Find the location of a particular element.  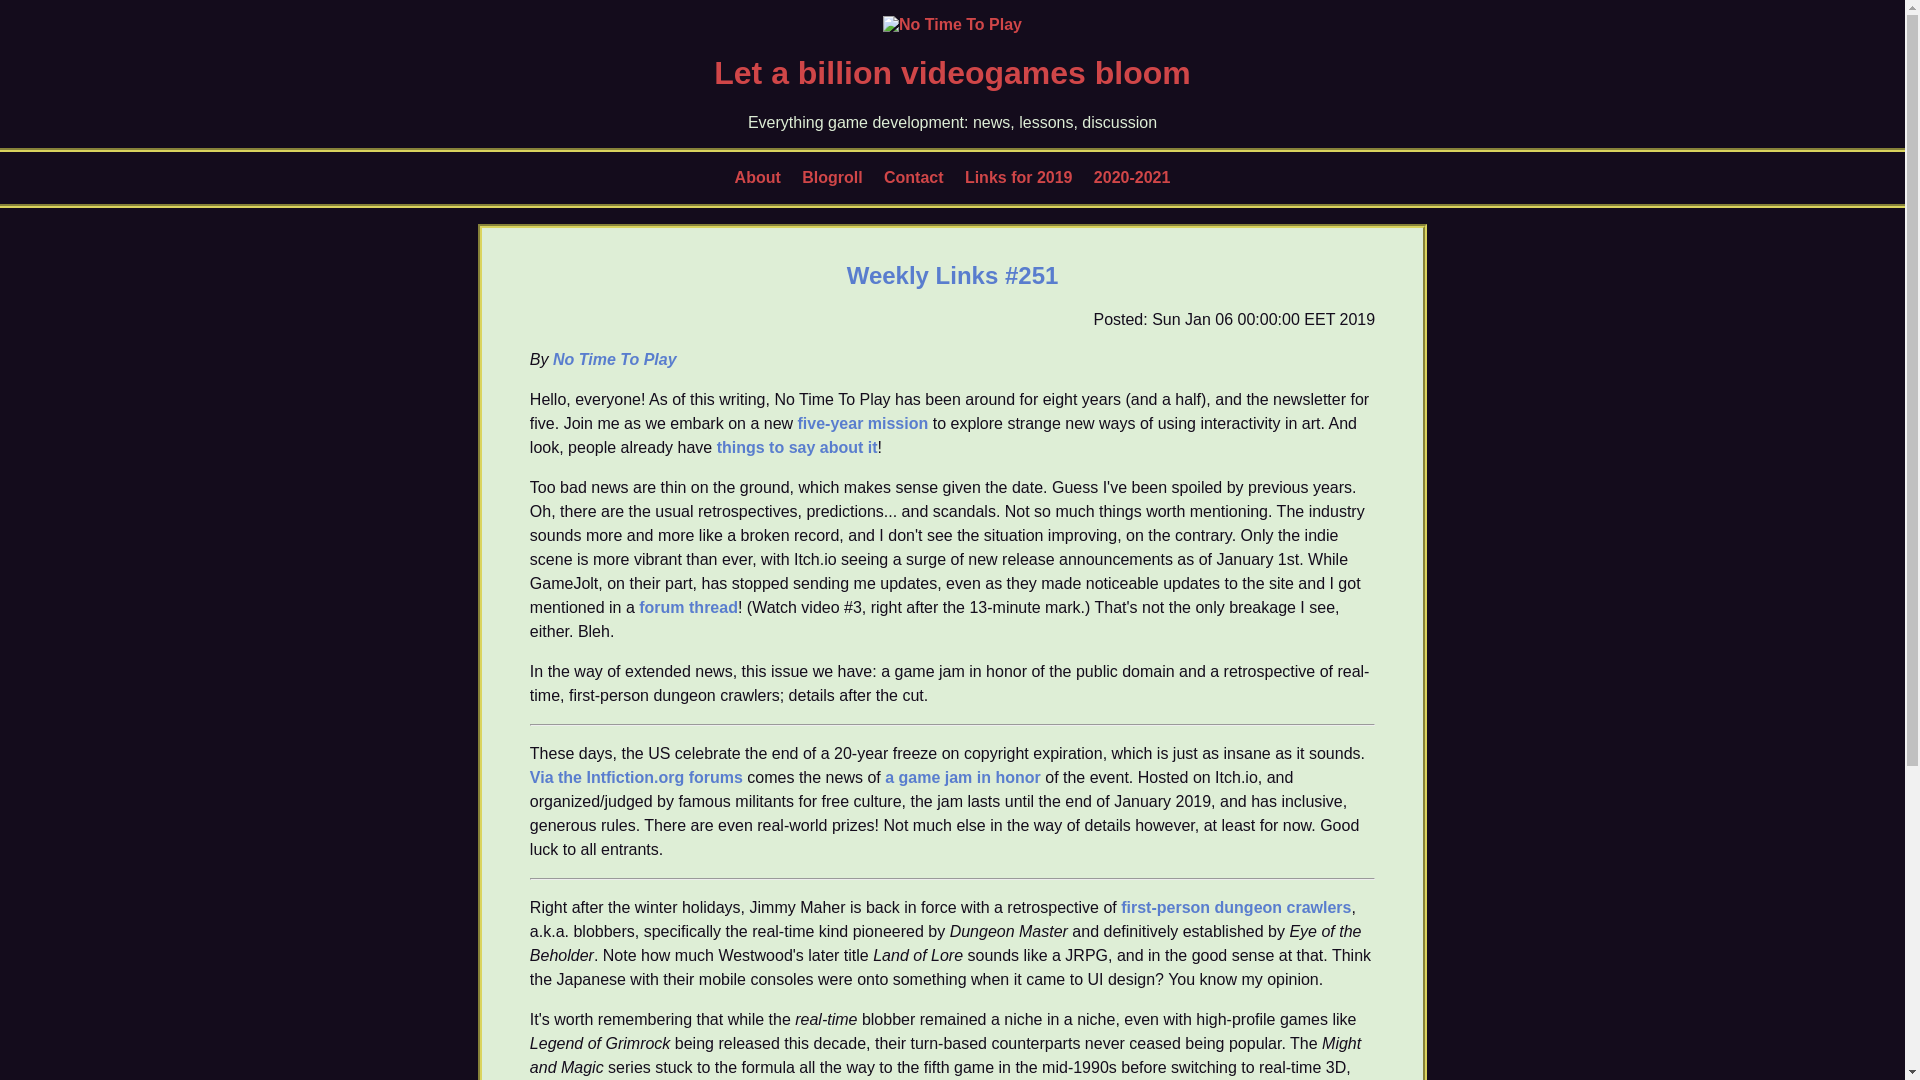

Blogroll is located at coordinates (832, 176).